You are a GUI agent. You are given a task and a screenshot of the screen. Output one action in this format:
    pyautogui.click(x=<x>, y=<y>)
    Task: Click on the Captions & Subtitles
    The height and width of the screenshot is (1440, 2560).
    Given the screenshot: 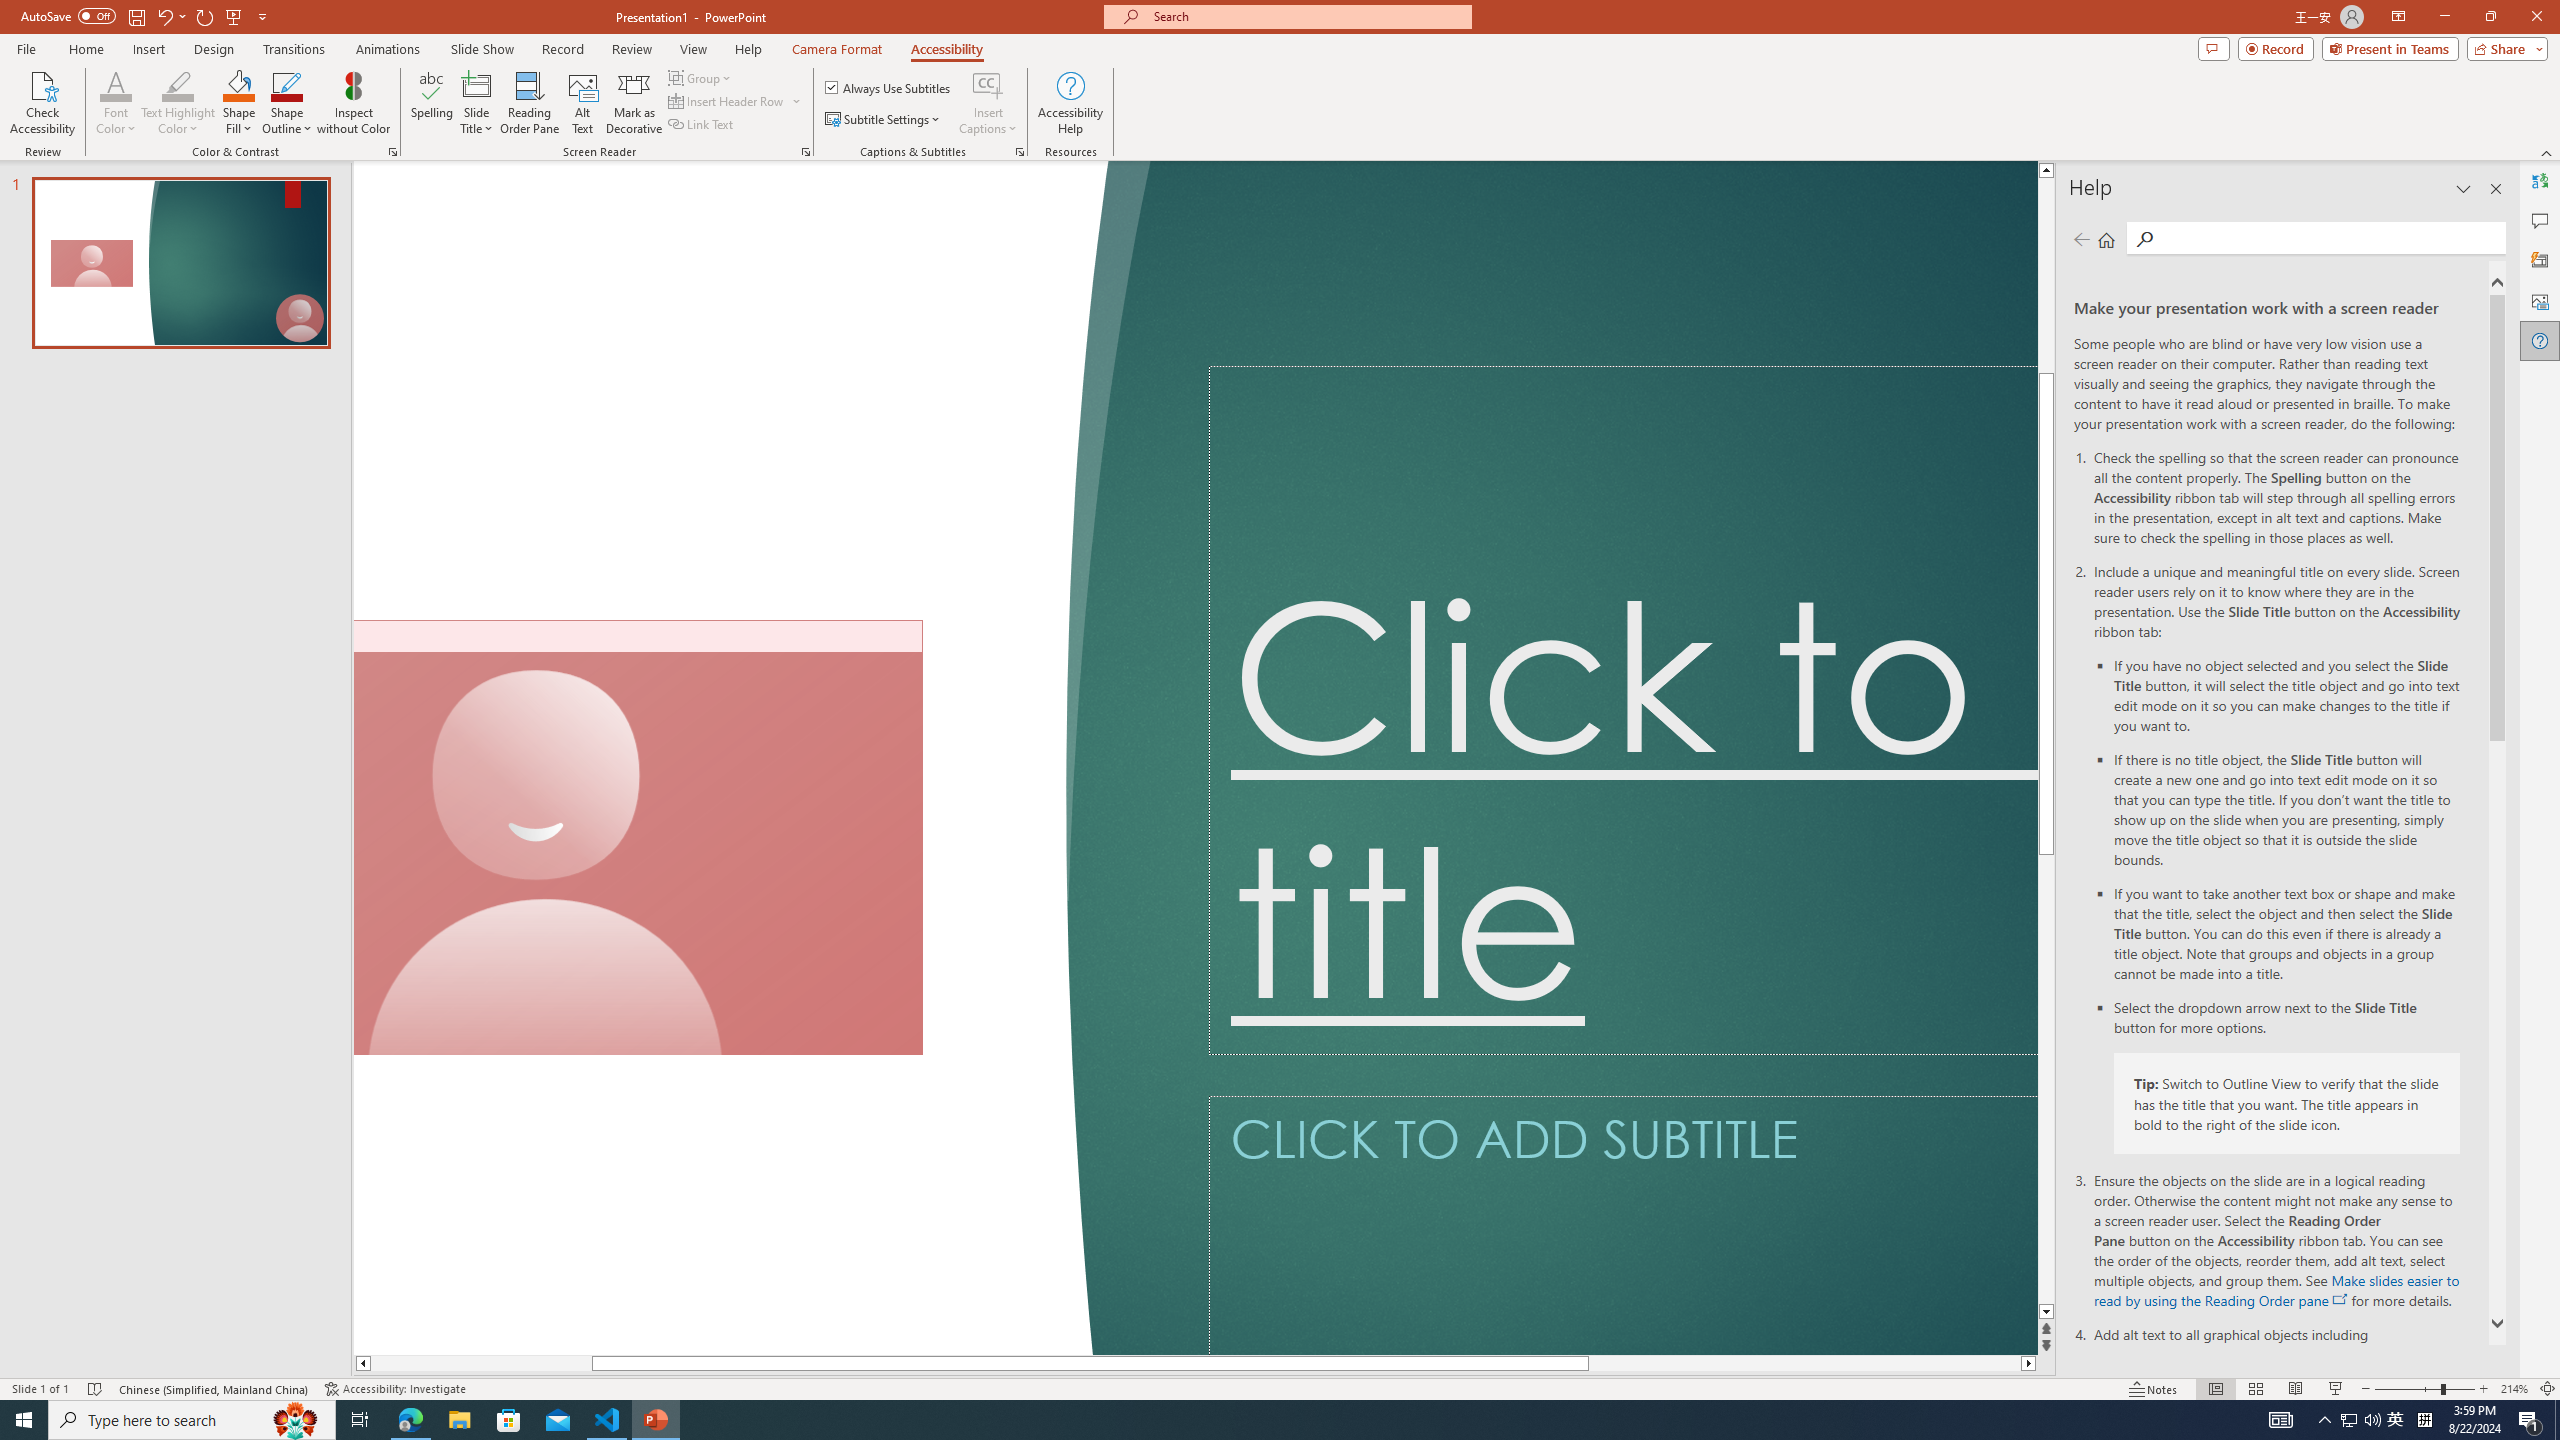 What is the action you would take?
    pyautogui.click(x=1020, y=152)
    